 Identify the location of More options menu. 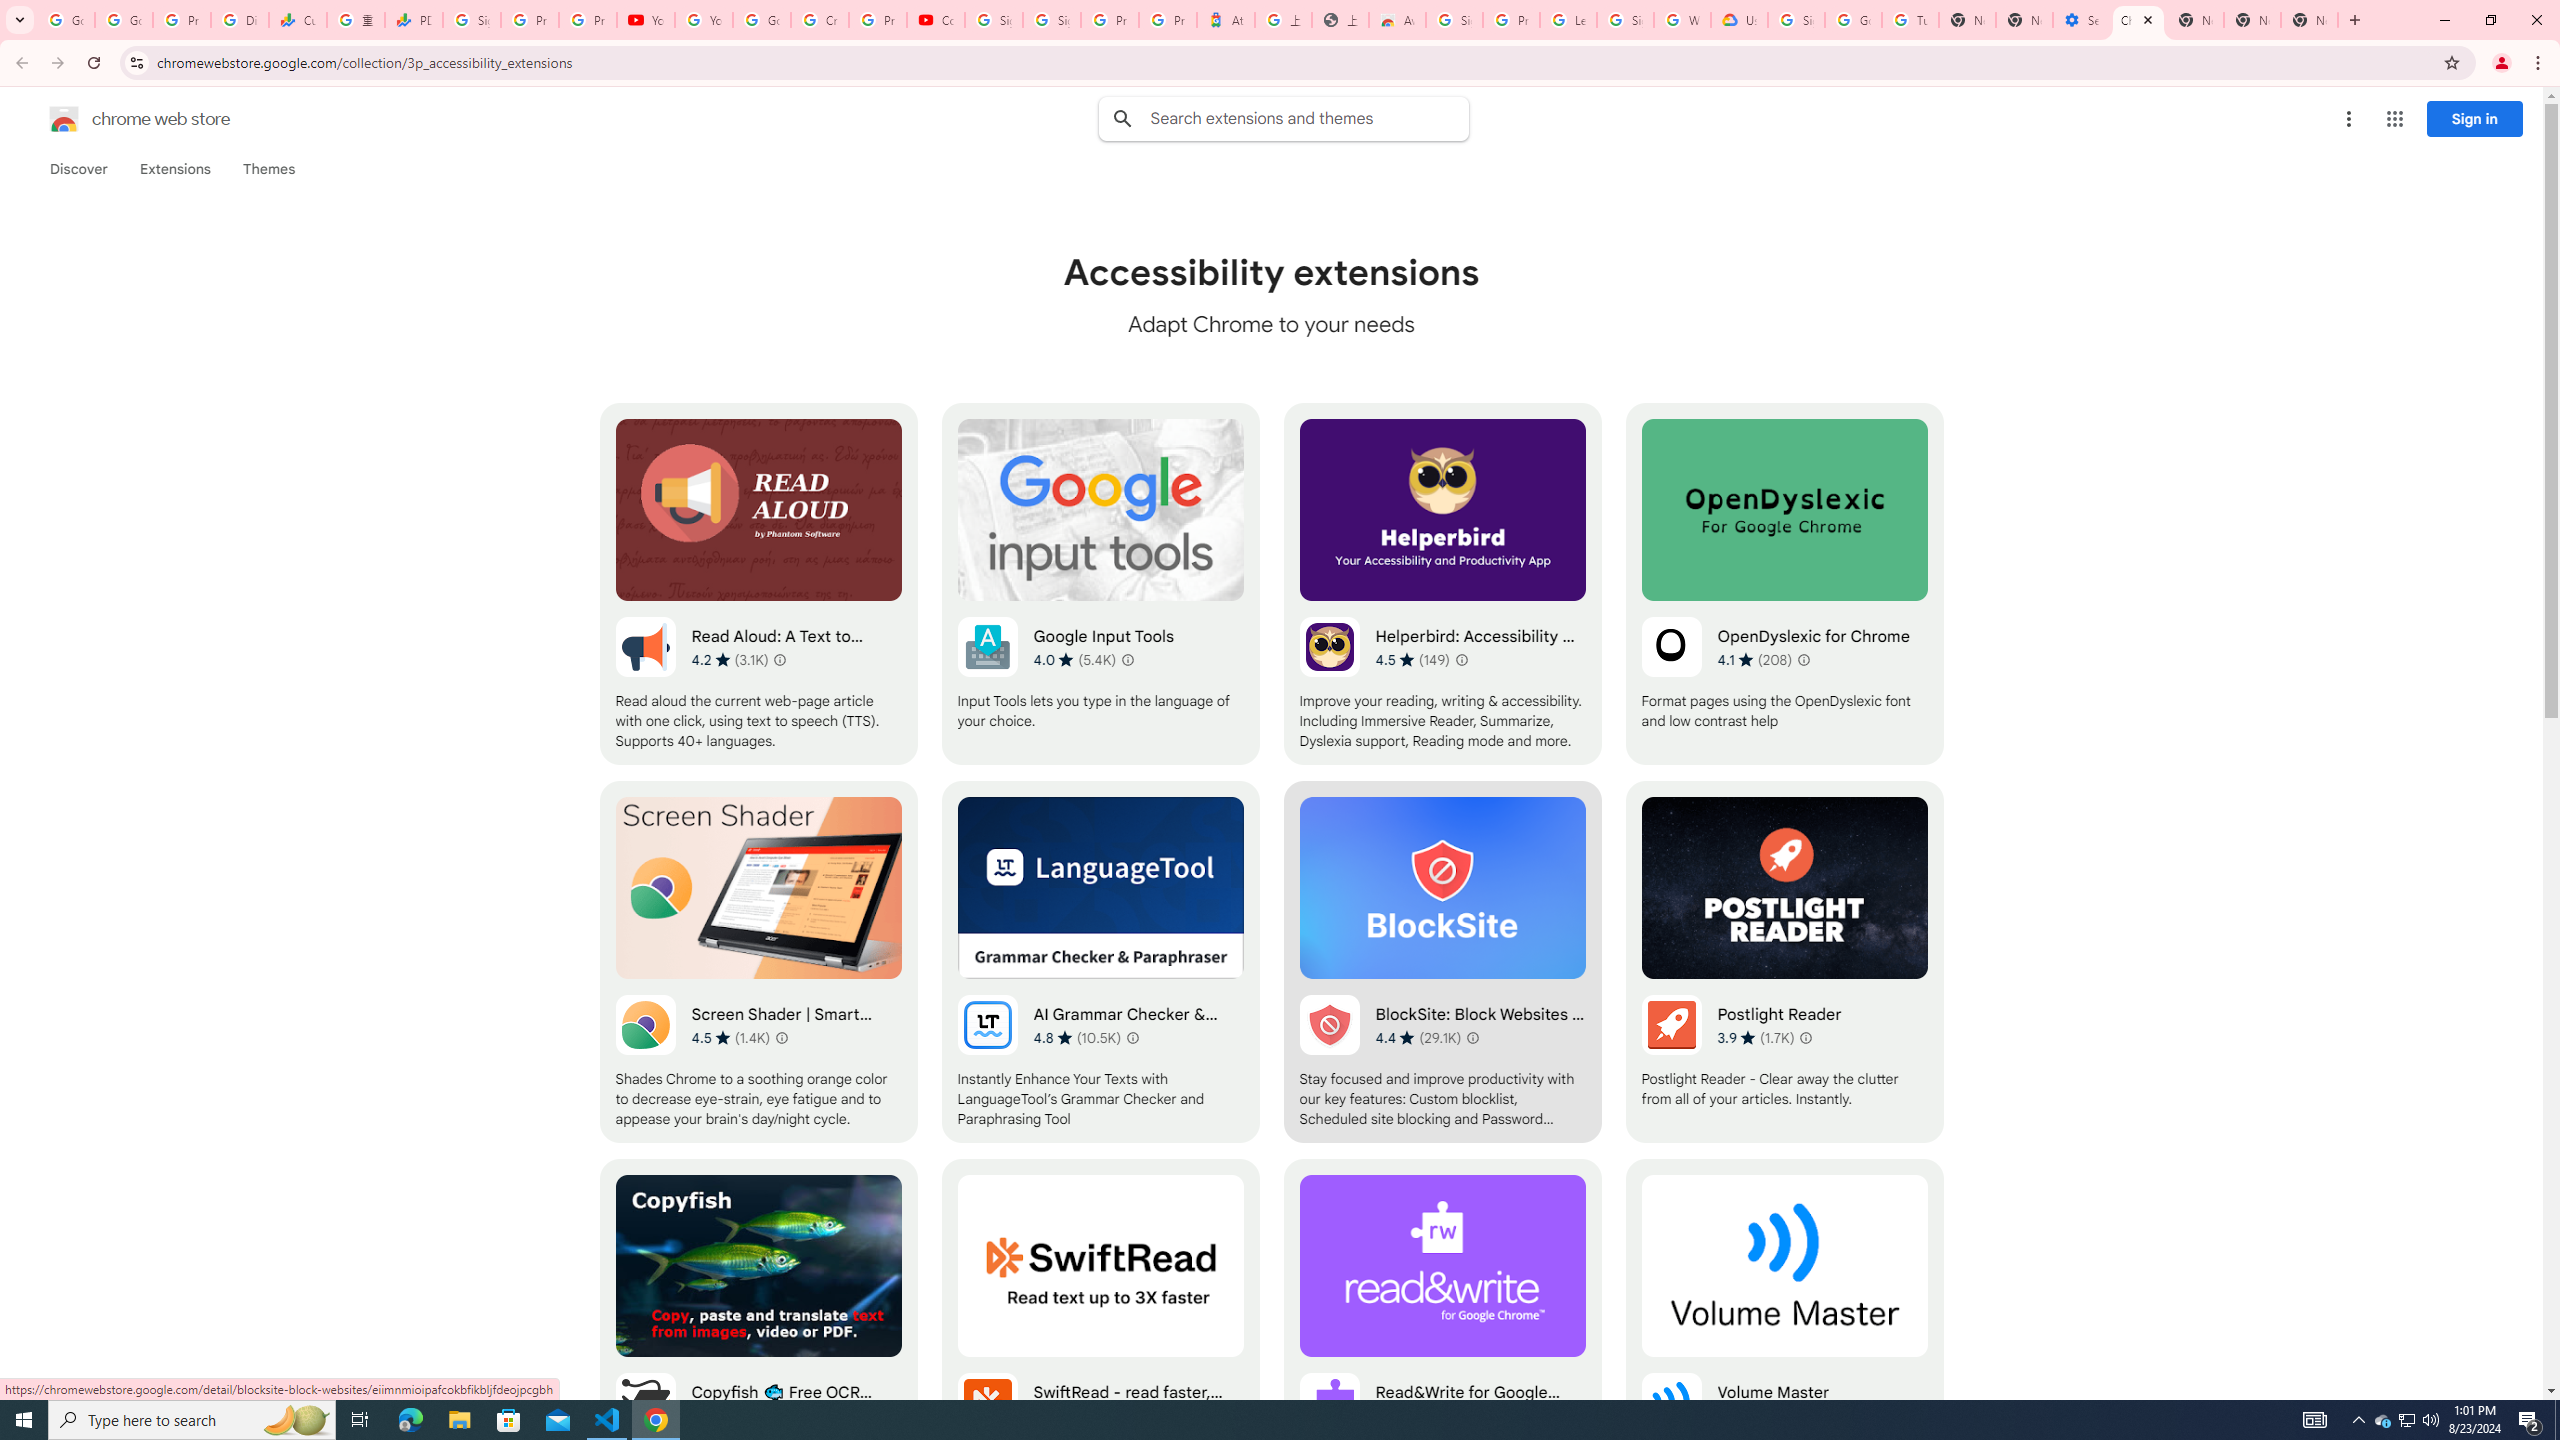
(2348, 119).